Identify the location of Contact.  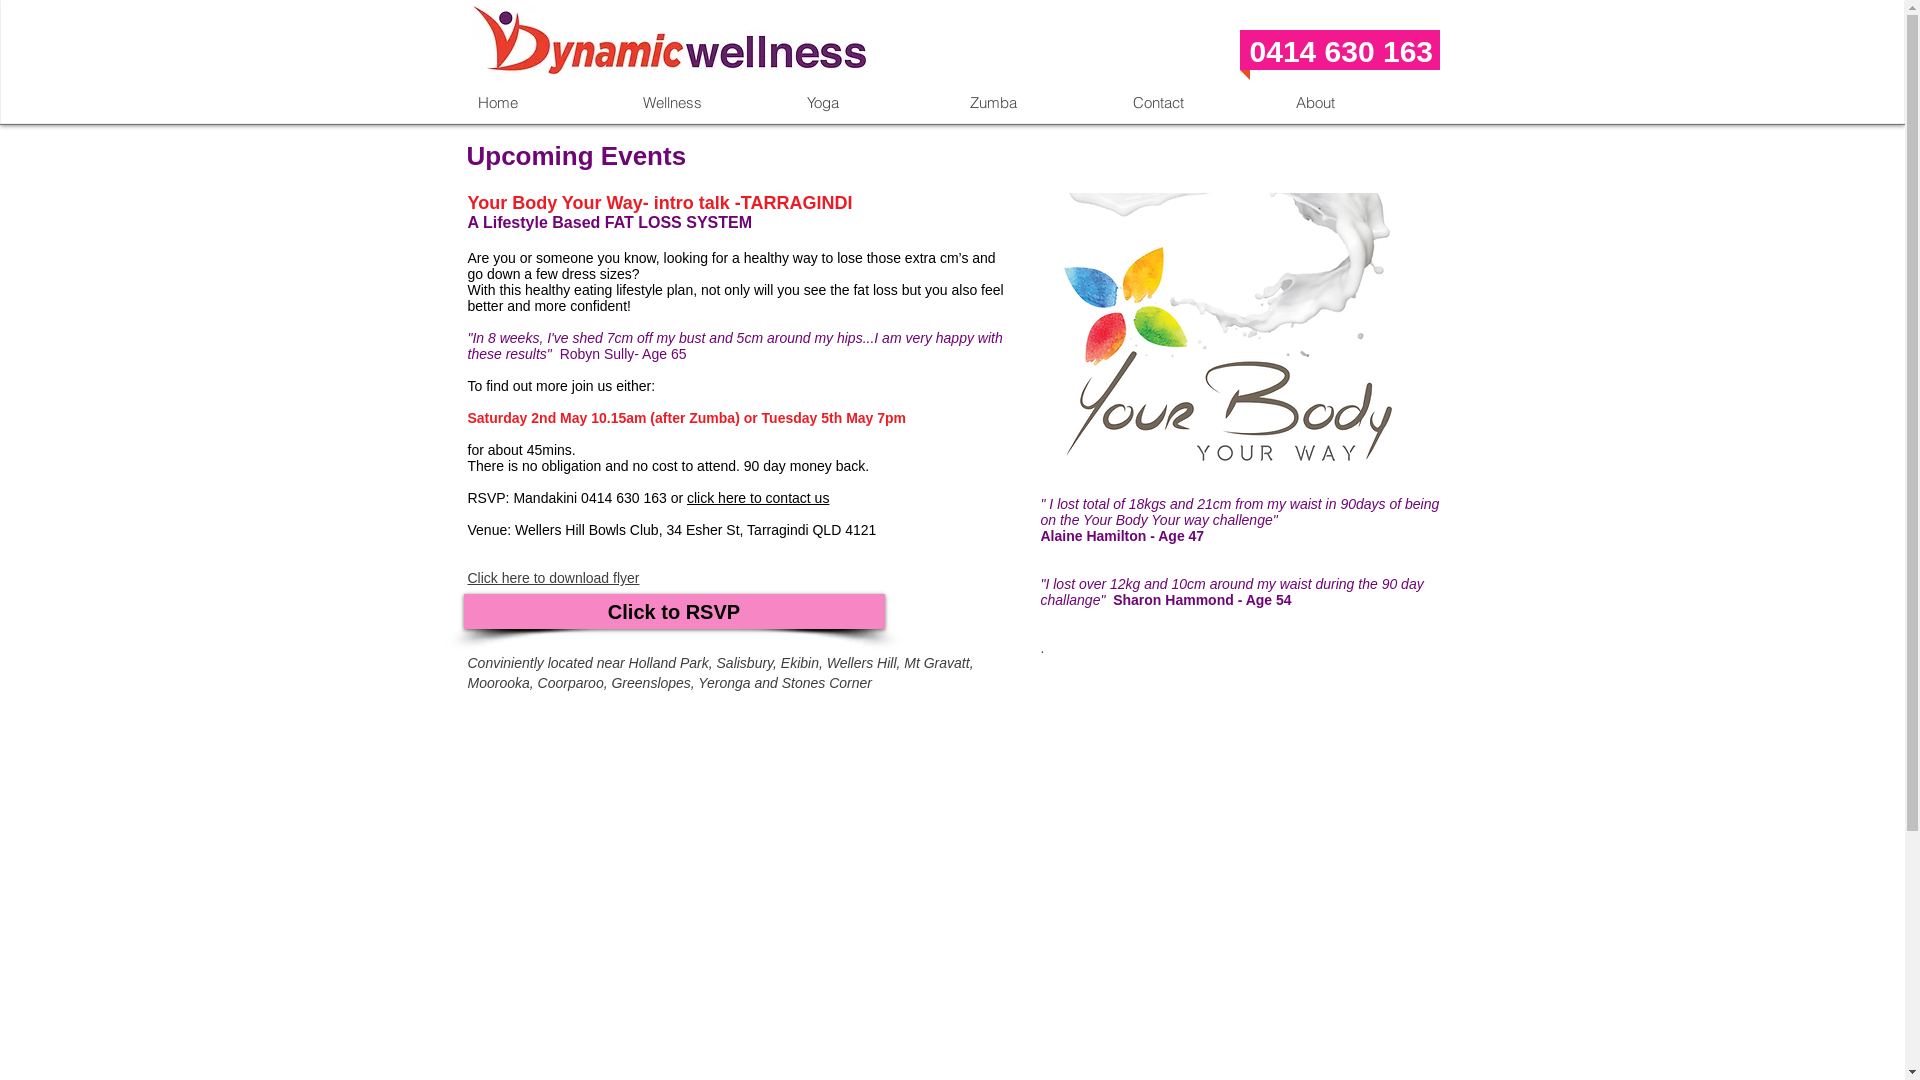
(1198, 102).